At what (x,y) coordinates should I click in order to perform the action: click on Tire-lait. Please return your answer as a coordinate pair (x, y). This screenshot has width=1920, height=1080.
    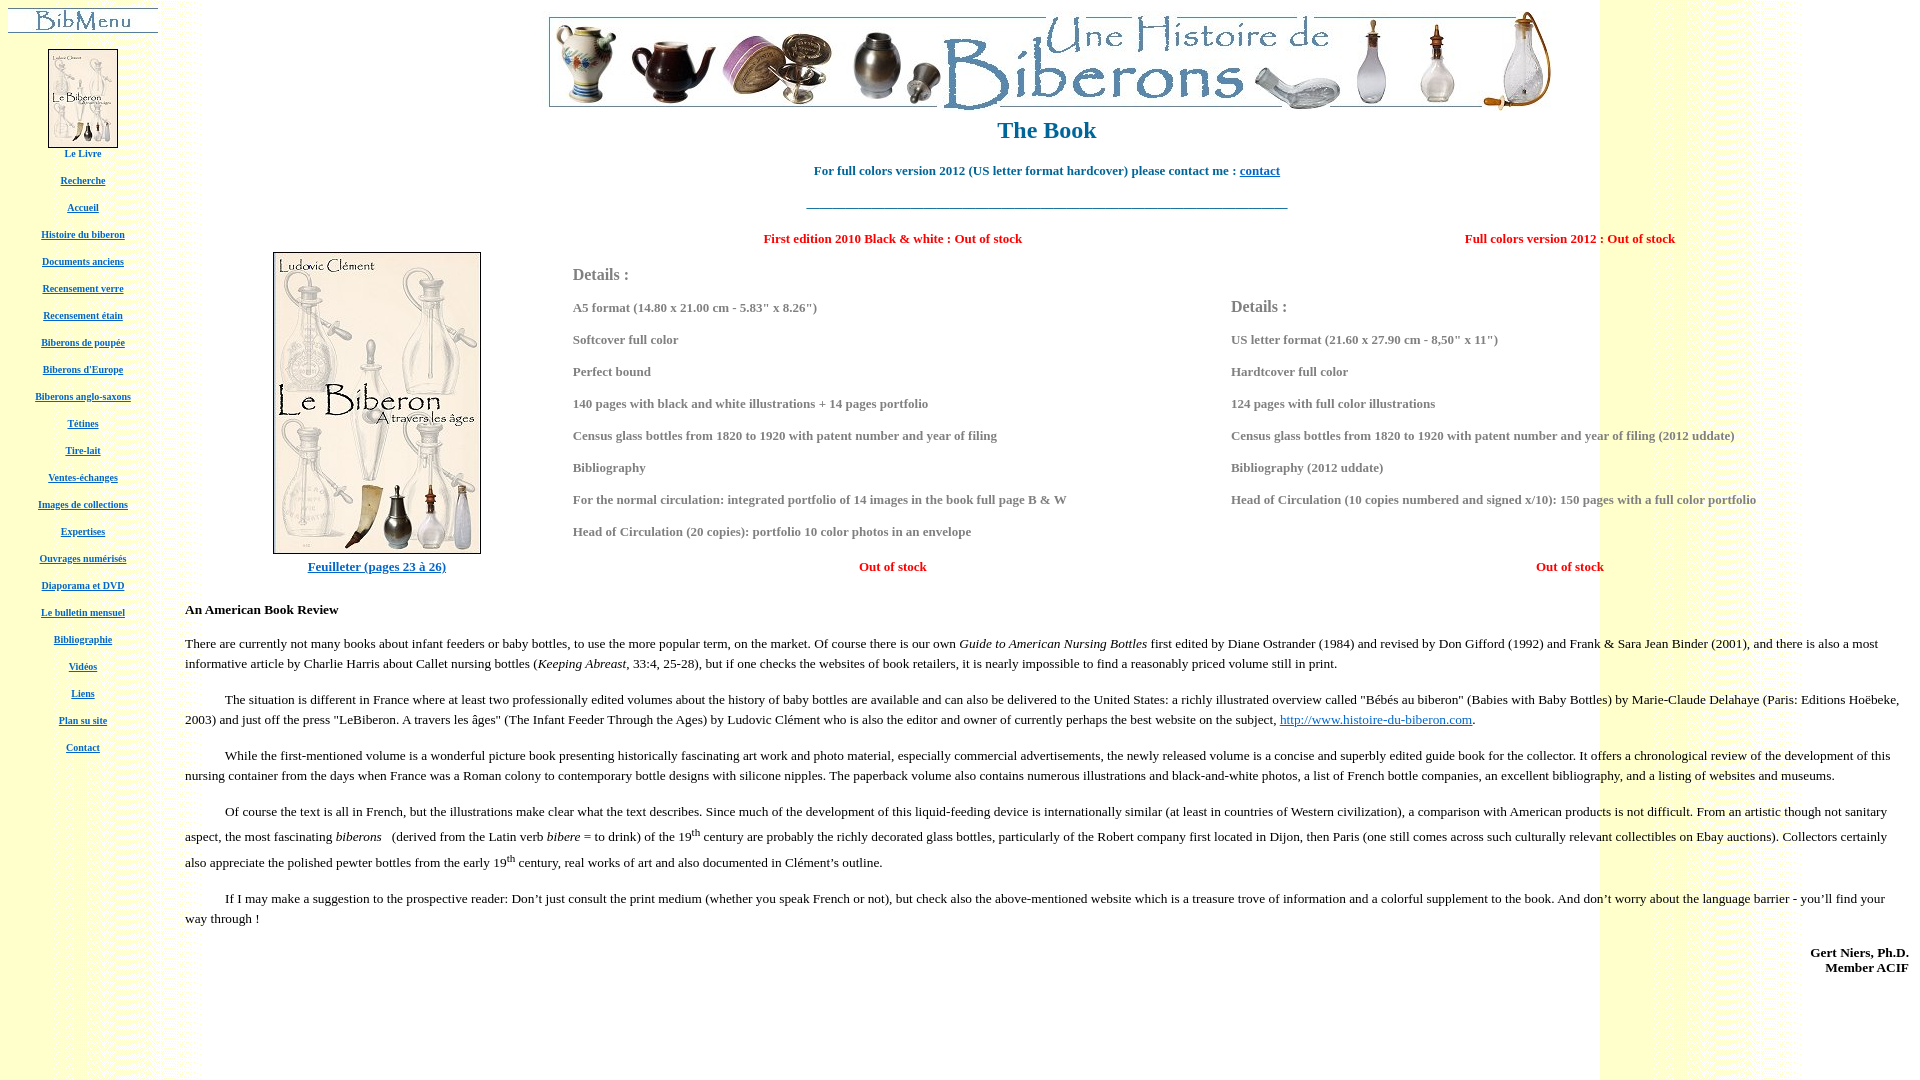
    Looking at the image, I should click on (82, 448).